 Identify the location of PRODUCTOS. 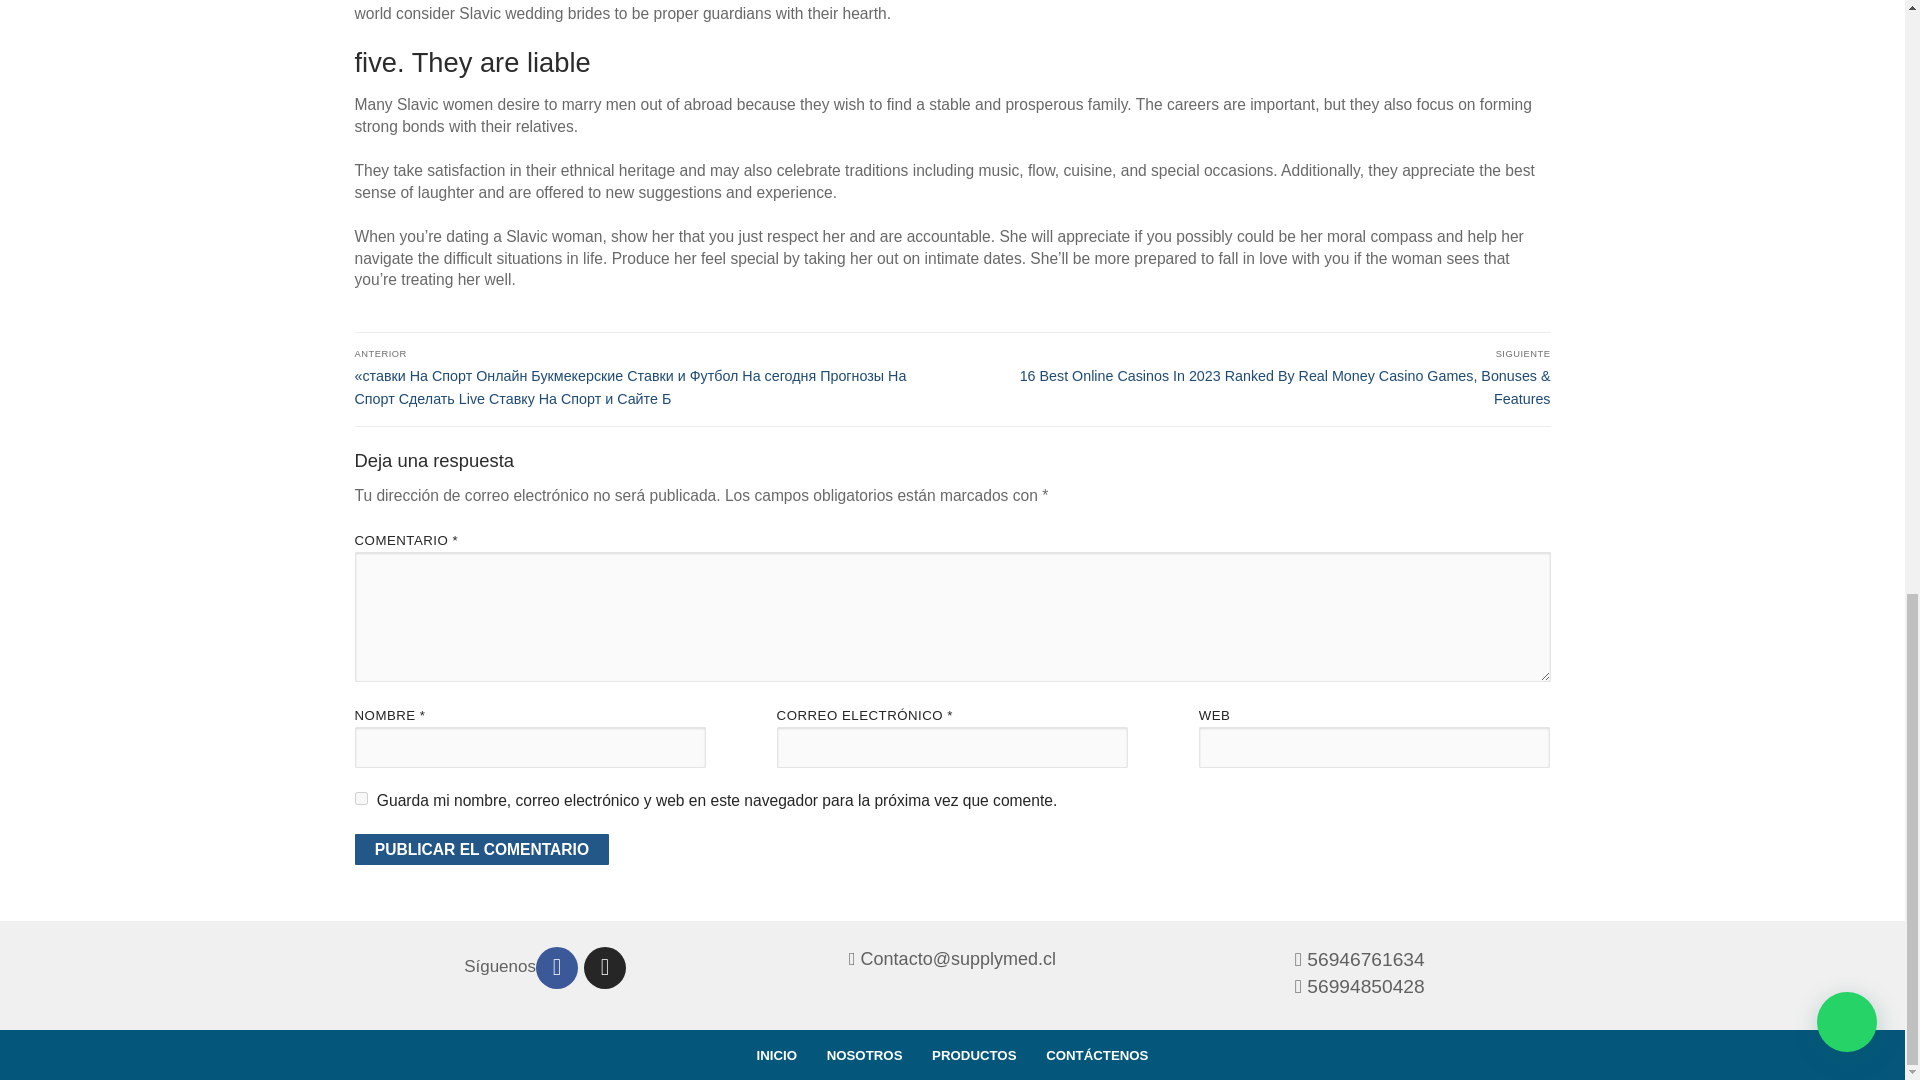
(974, 1054).